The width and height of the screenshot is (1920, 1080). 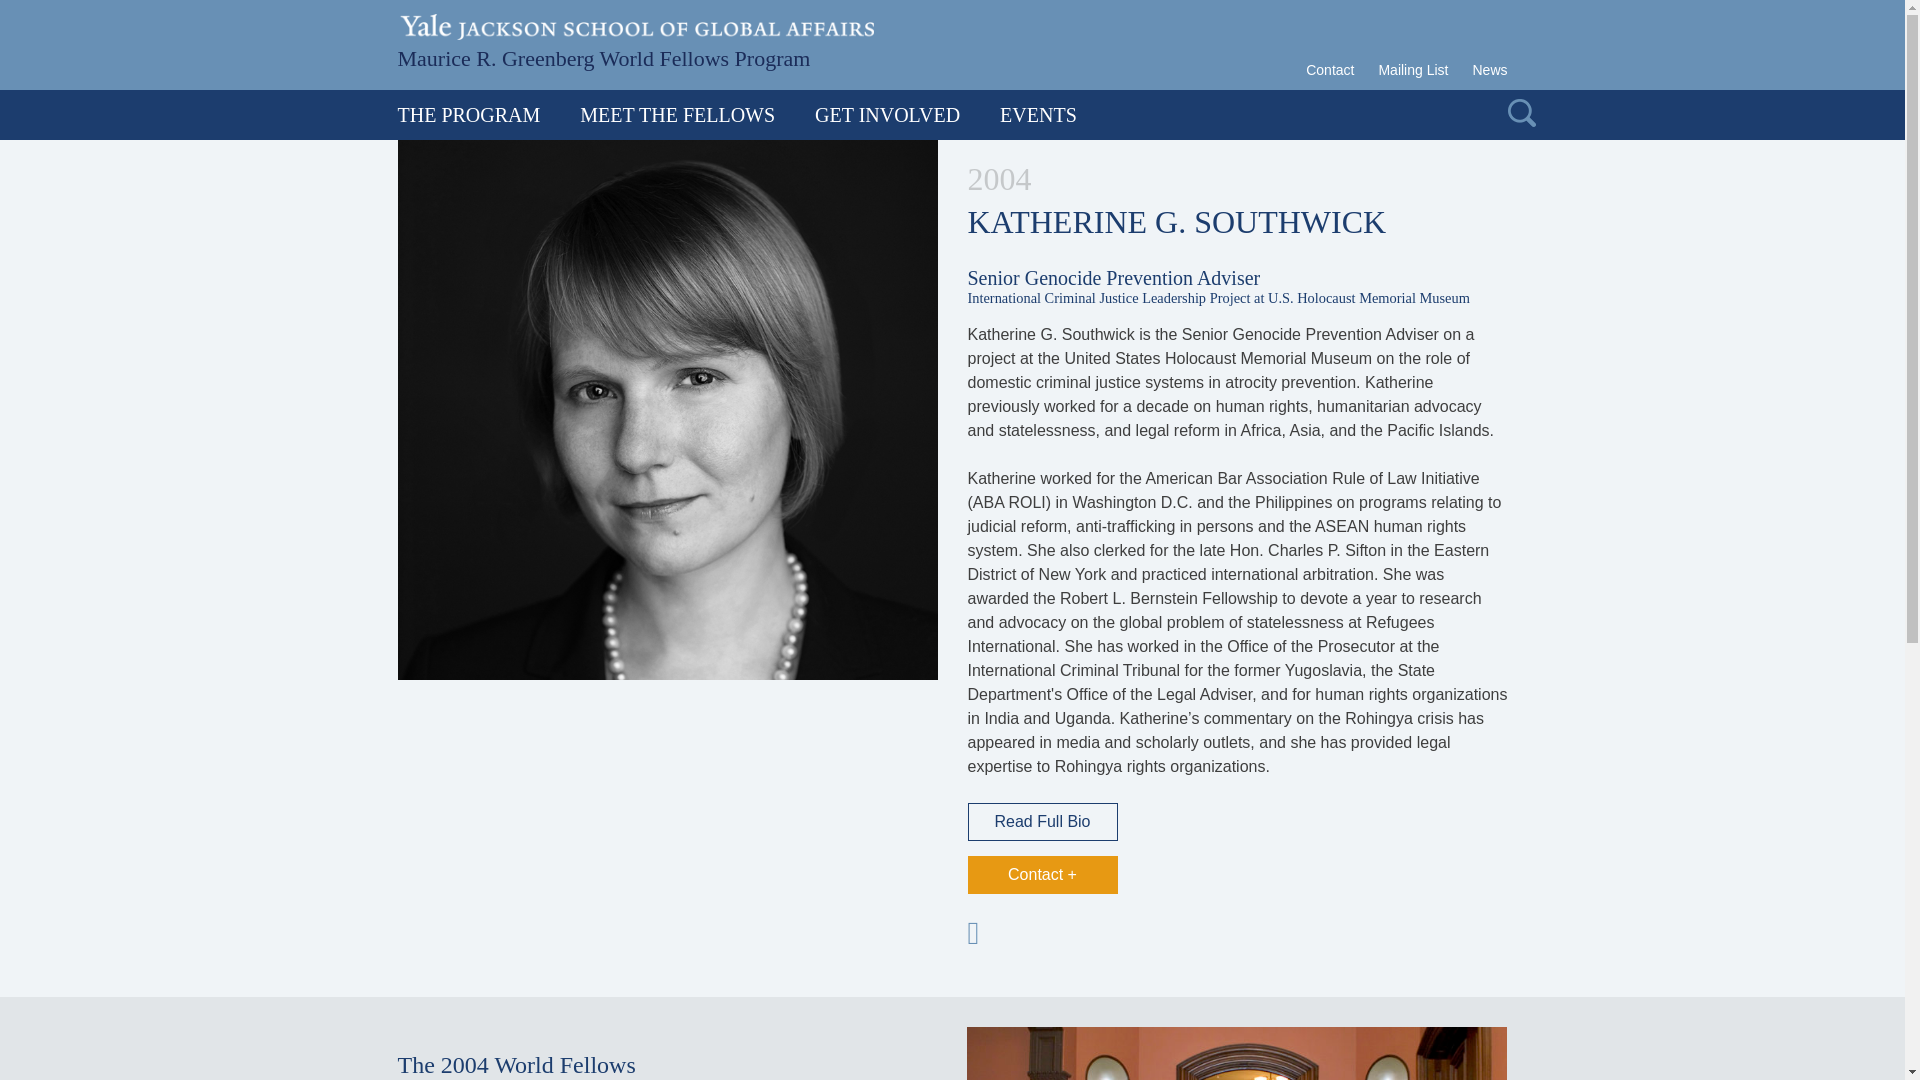 I want to click on Maurice R. Greenberg World Fellows Program, so click(x=604, y=56).